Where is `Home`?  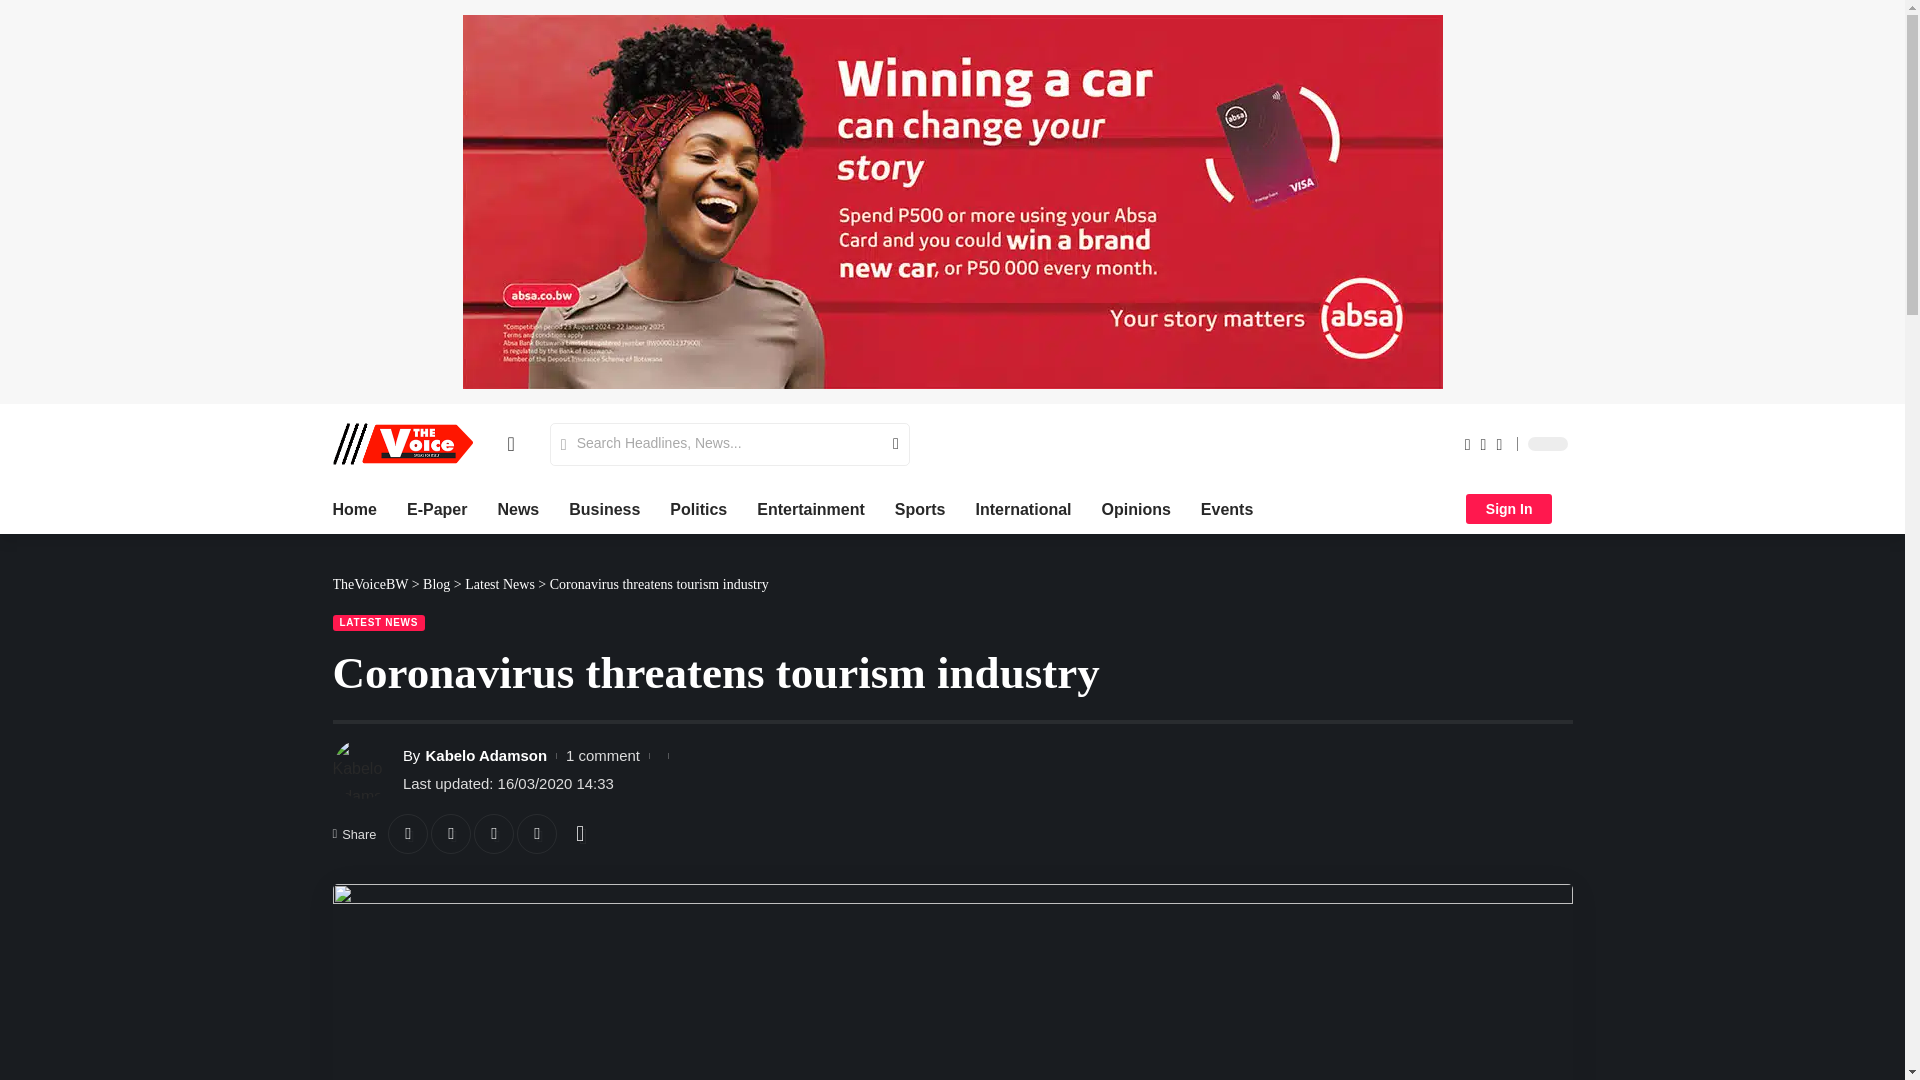 Home is located at coordinates (354, 508).